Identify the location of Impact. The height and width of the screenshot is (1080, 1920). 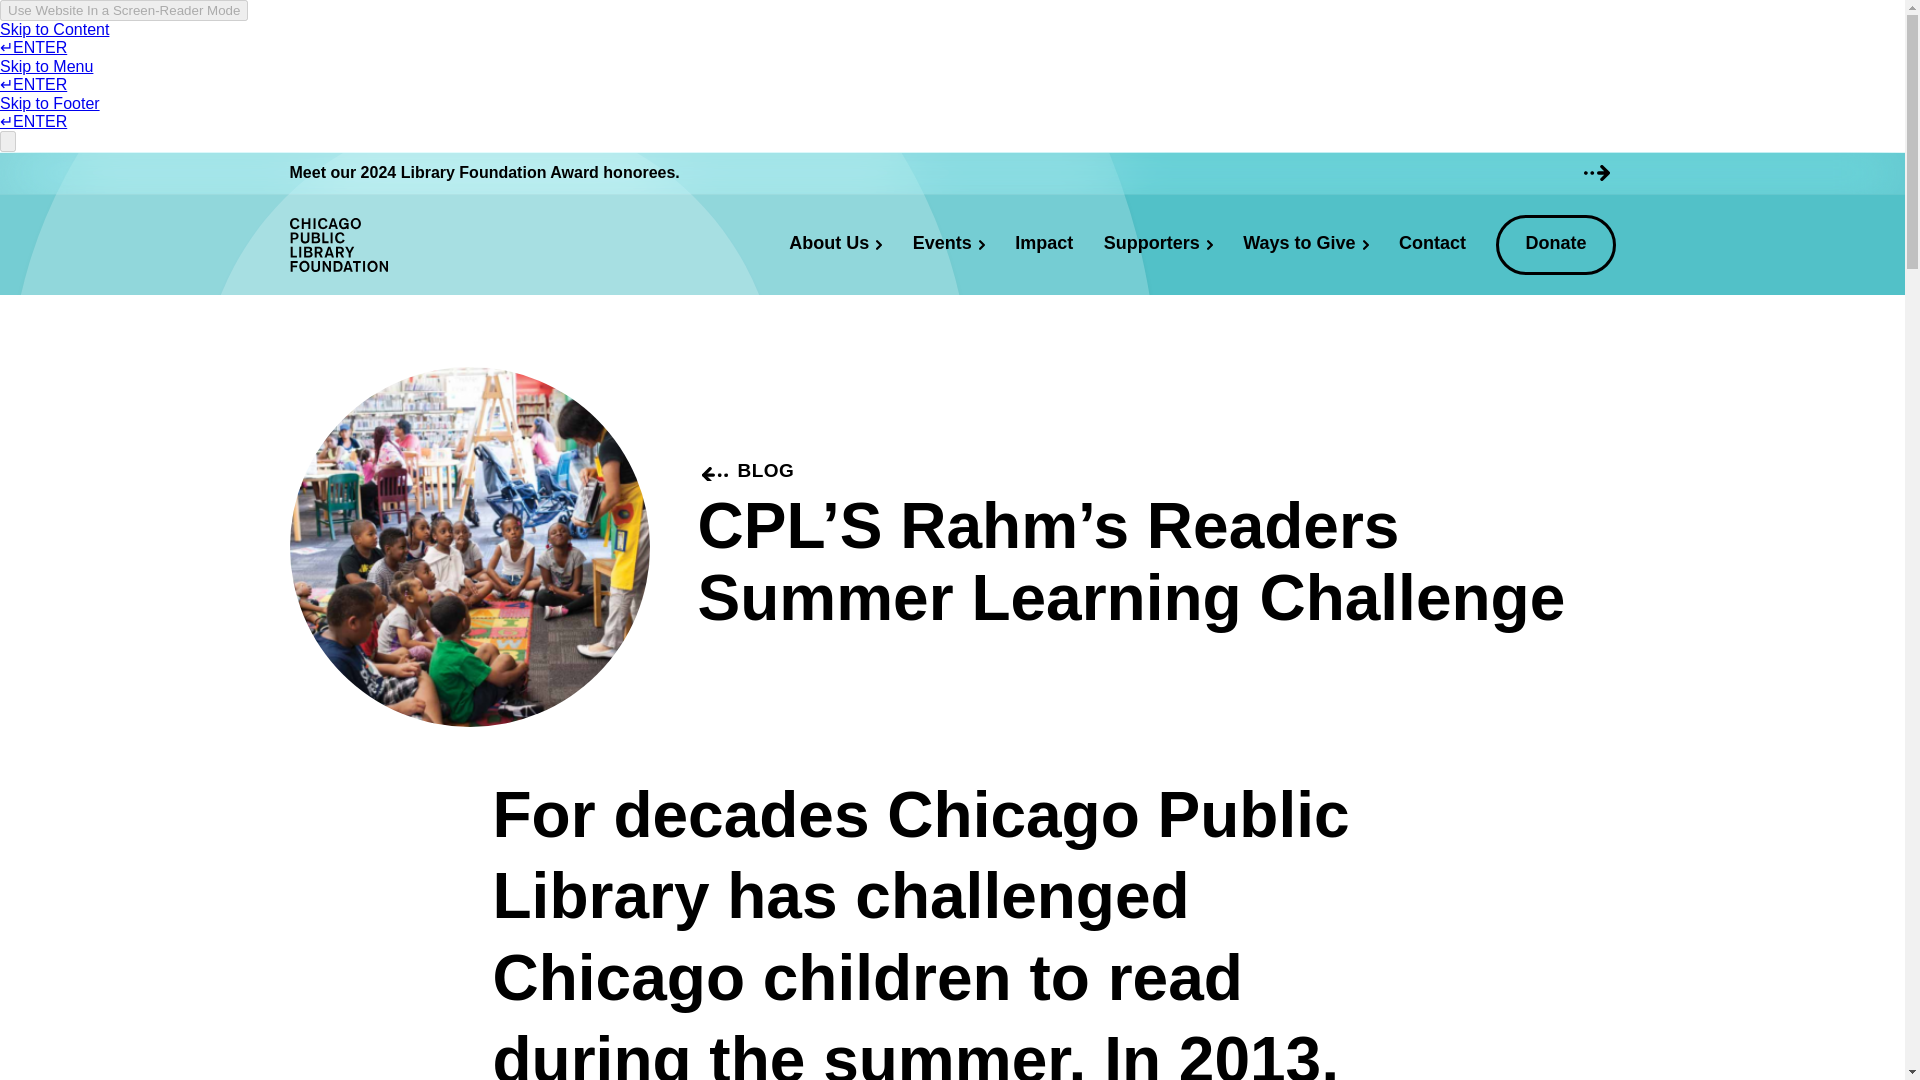
(1044, 245).